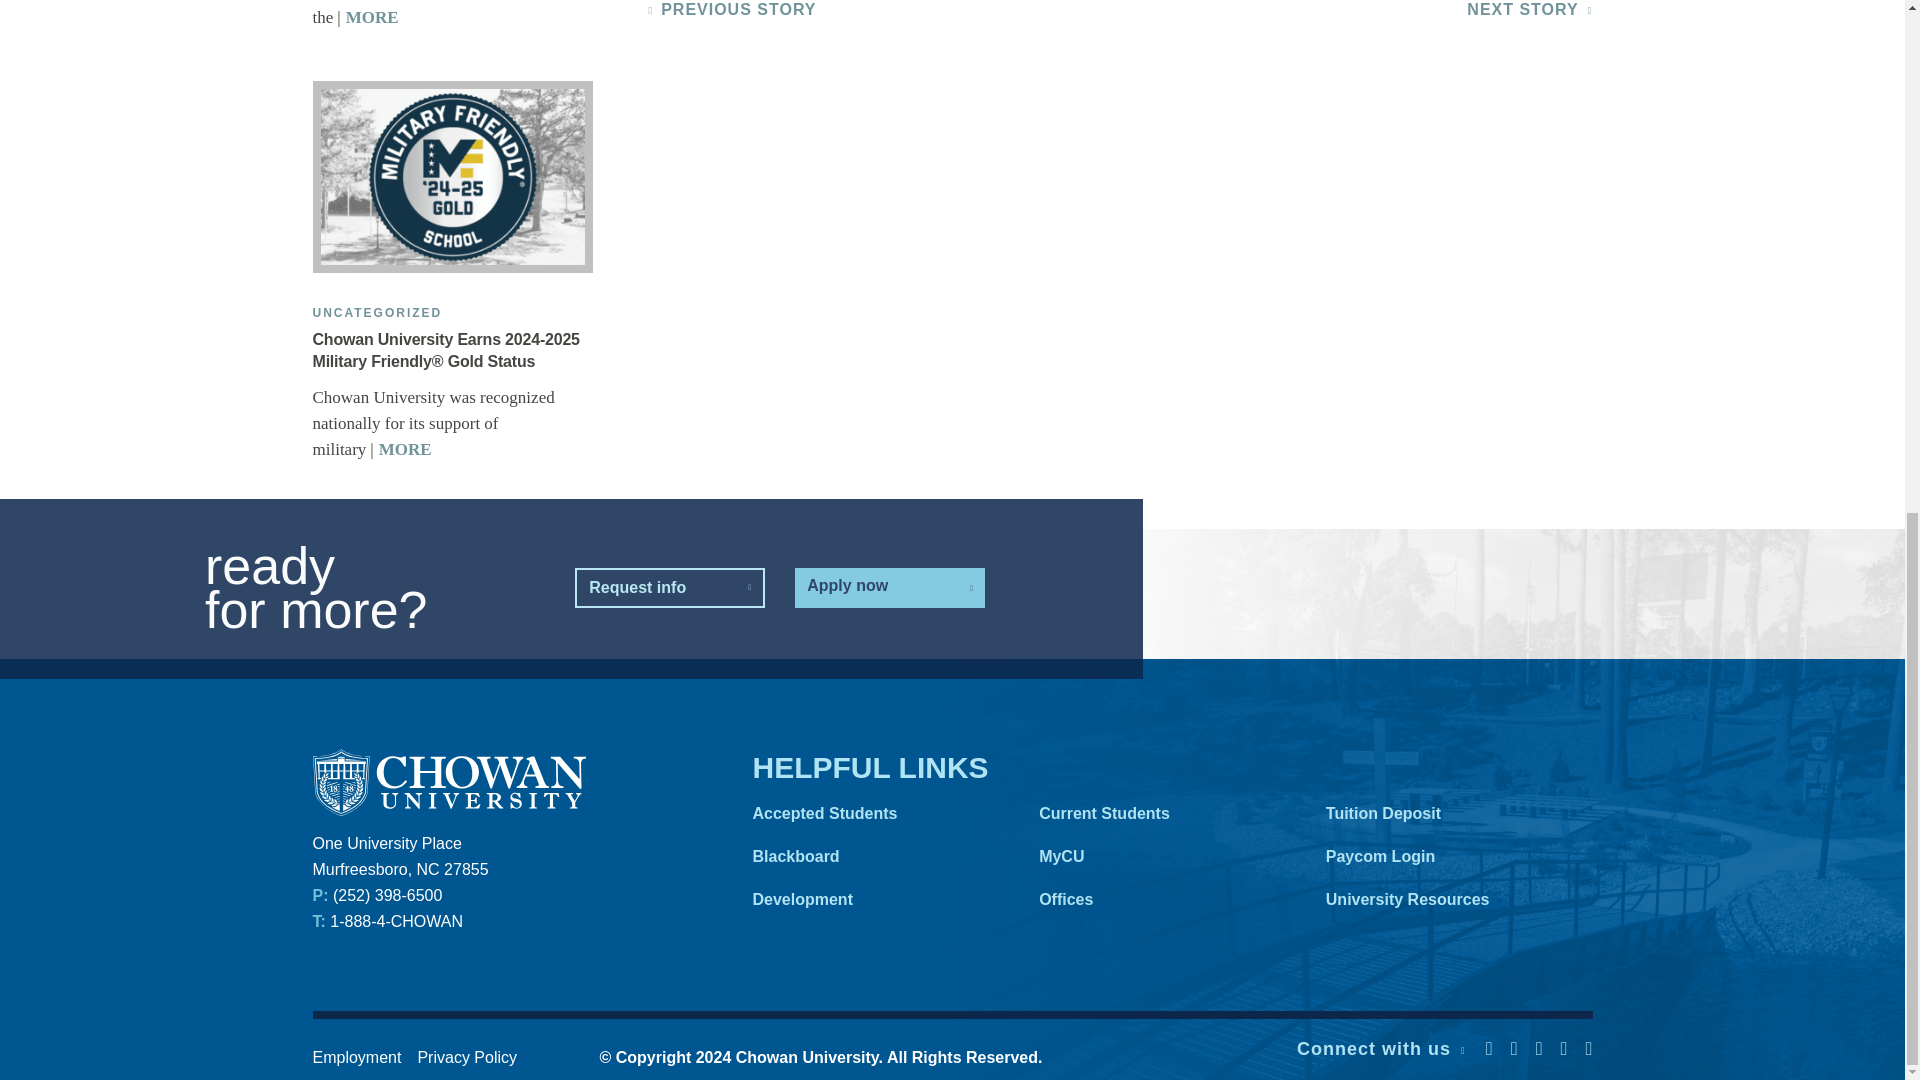 The image size is (1920, 1080). Describe the element at coordinates (1162, 900) in the screenshot. I see `Offices` at that location.